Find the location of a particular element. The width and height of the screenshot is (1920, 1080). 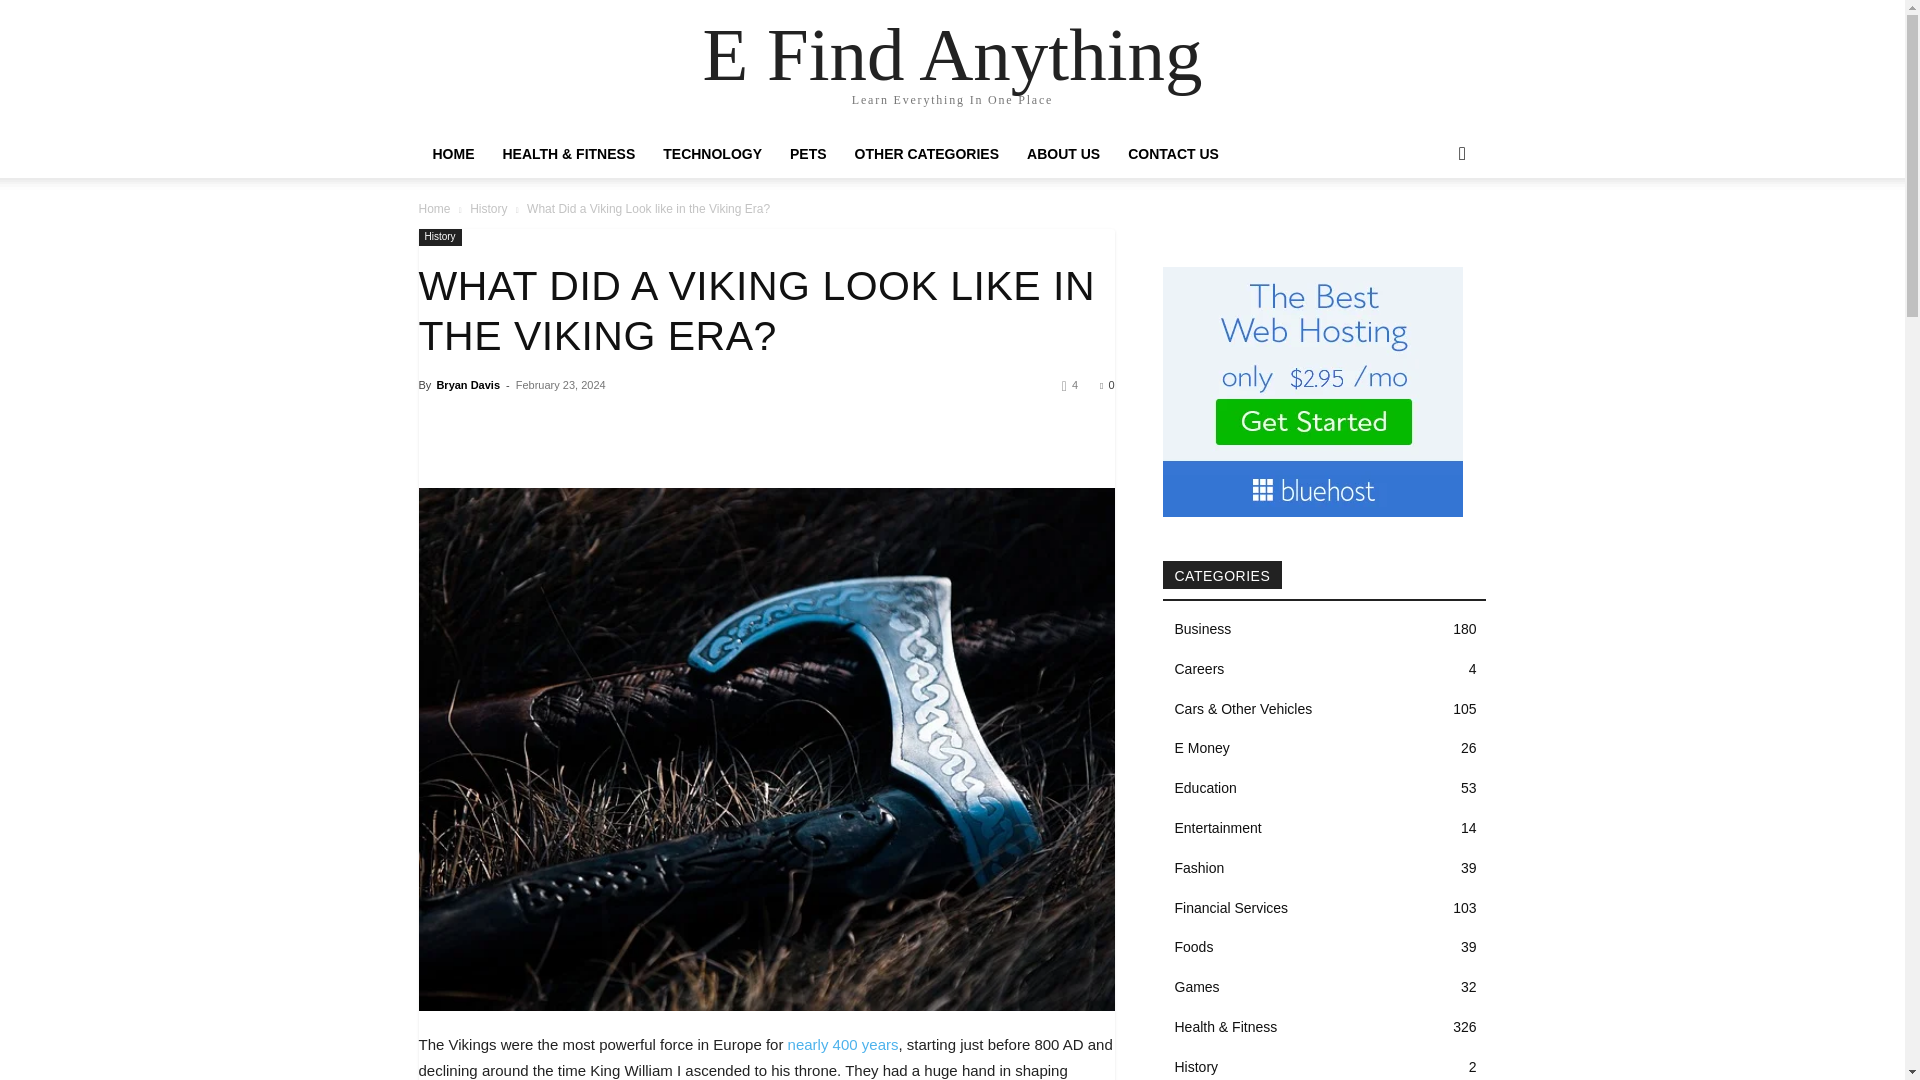

HOME is located at coordinates (452, 154).